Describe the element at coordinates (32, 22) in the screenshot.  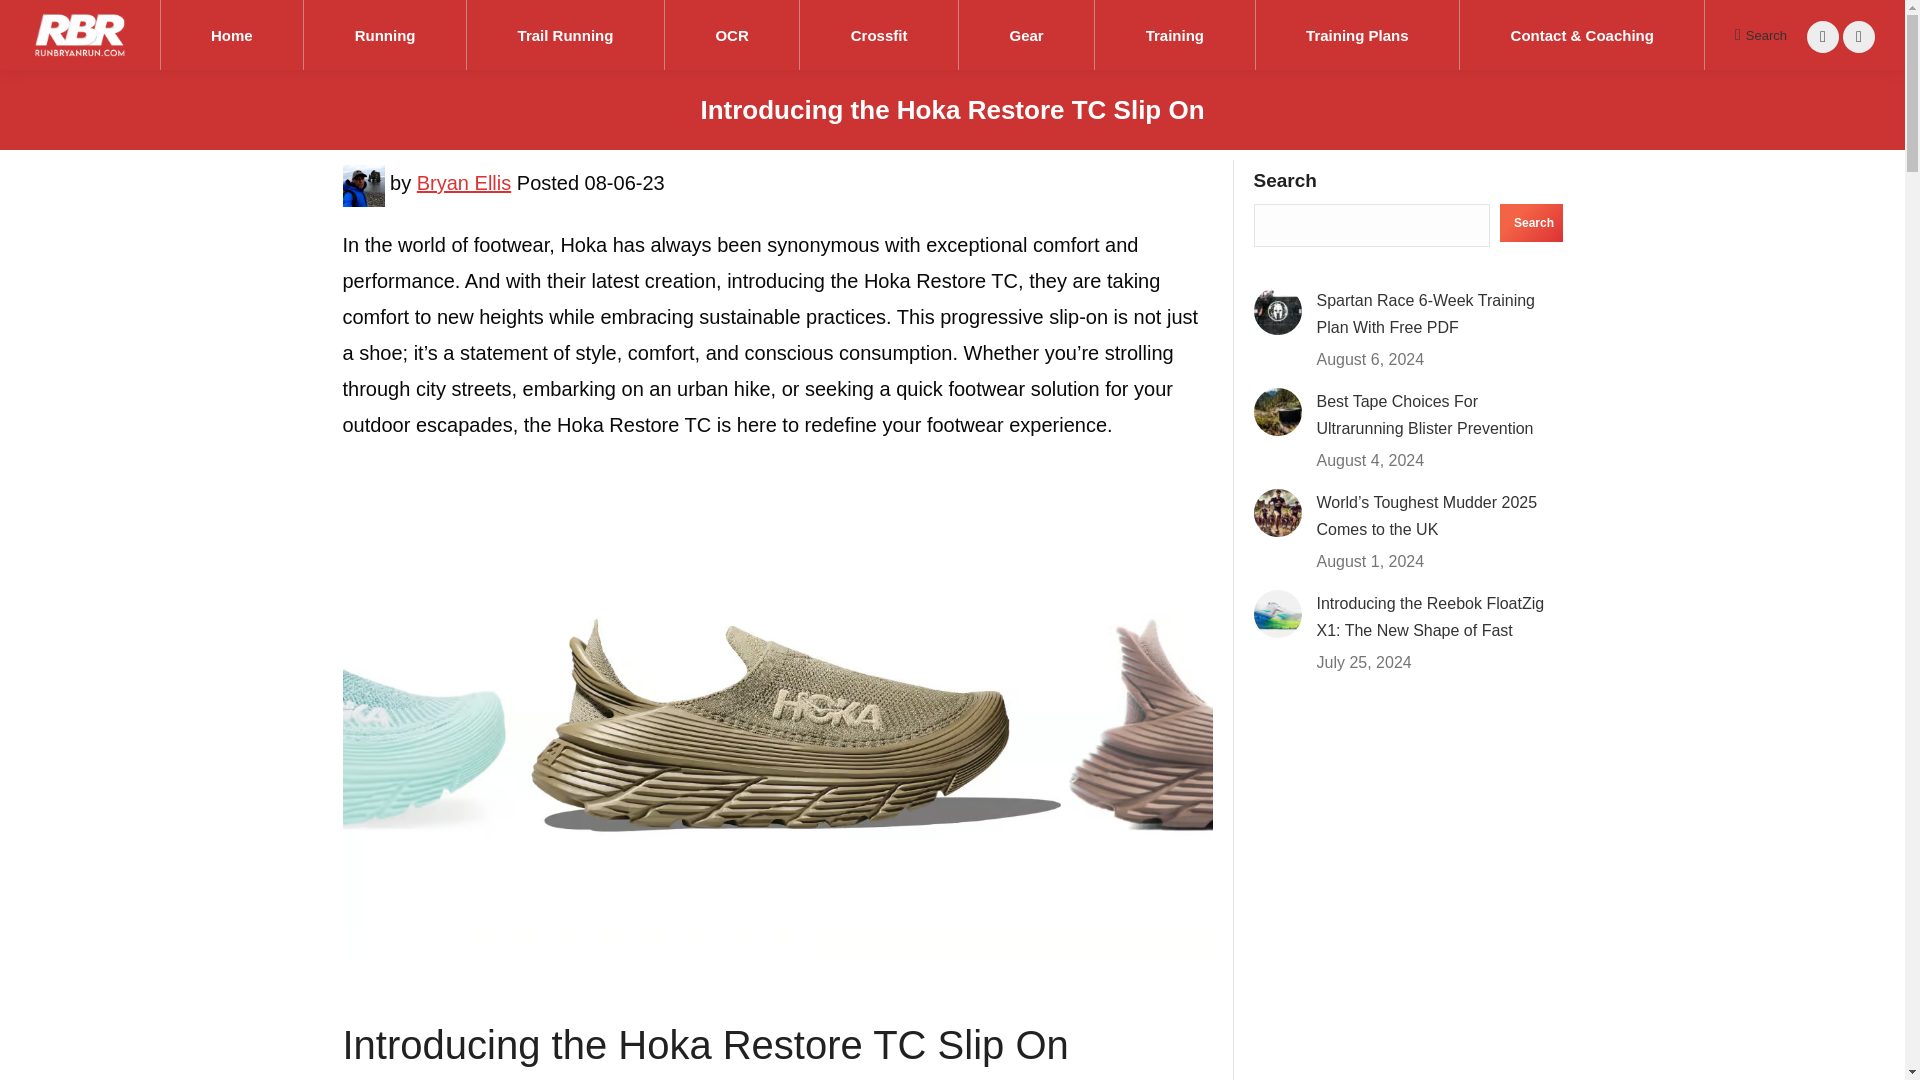
I see `Go!` at that location.